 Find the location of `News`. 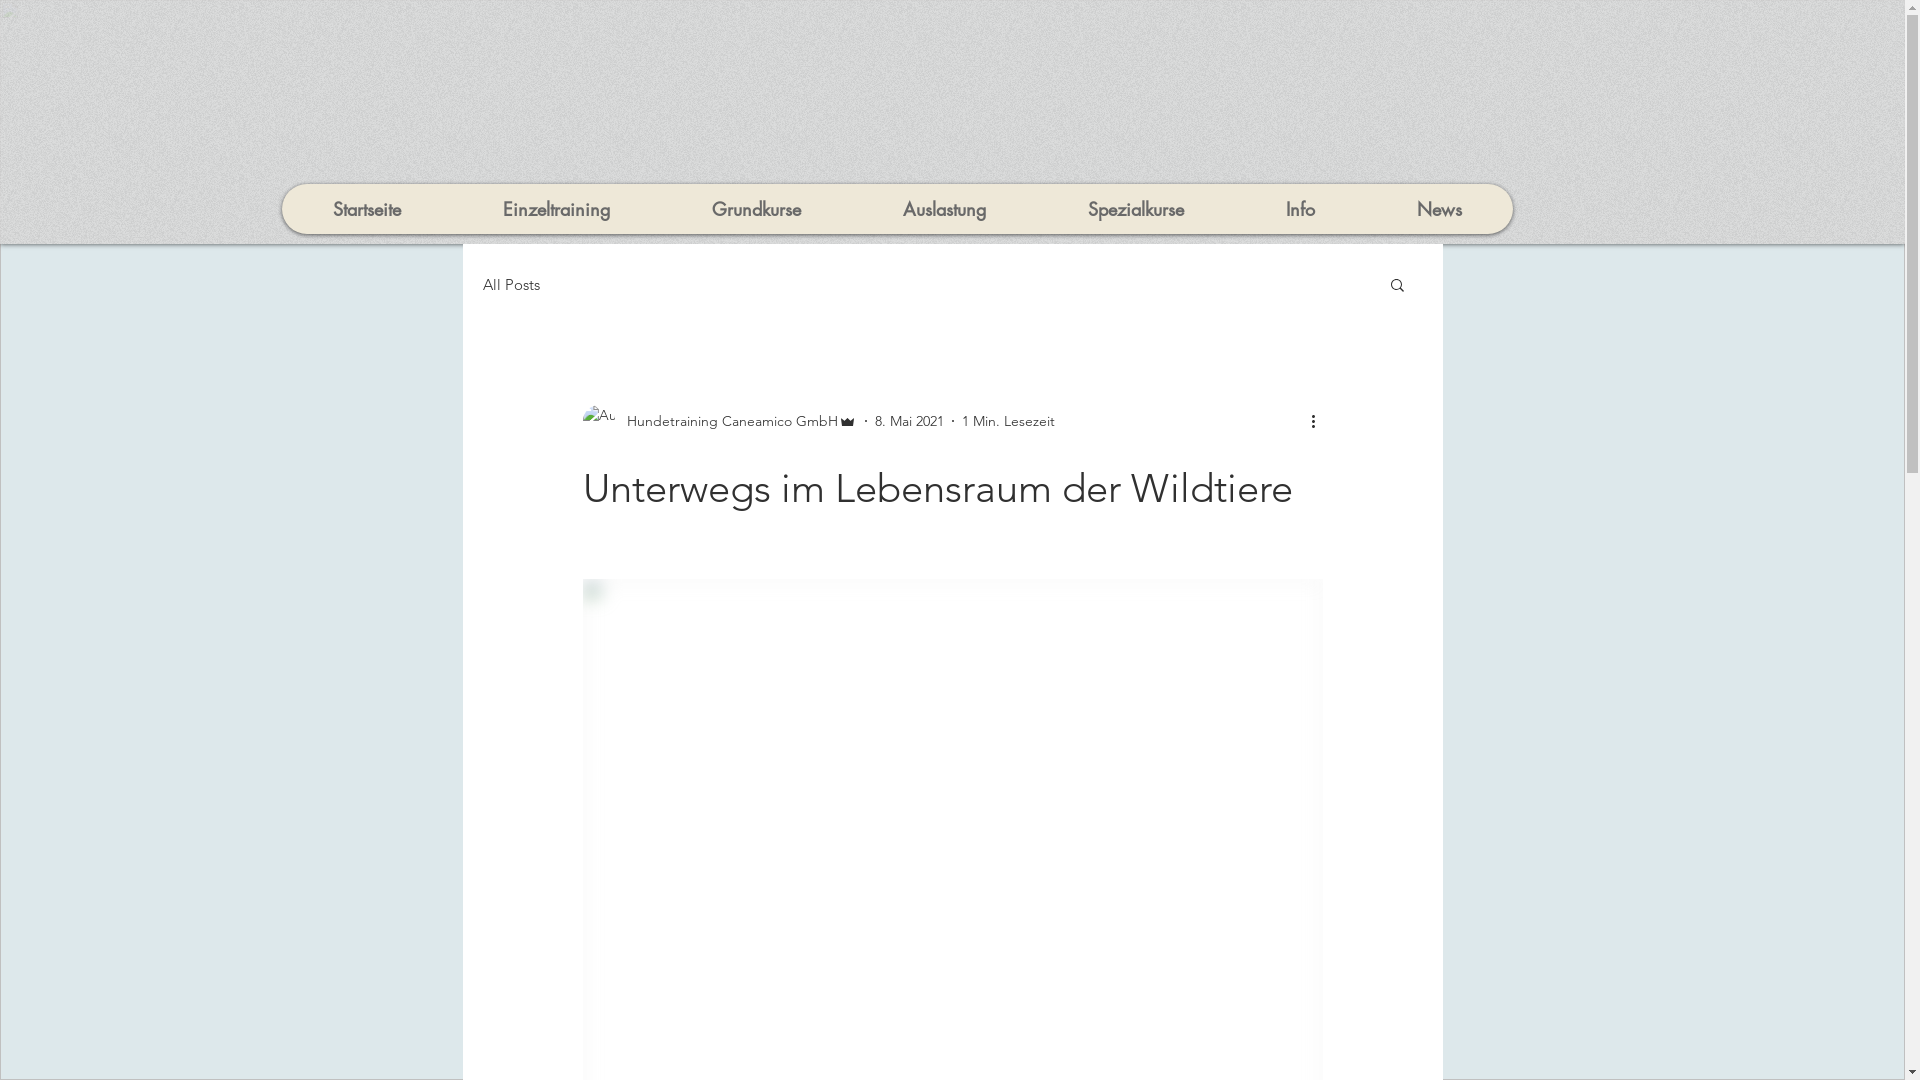

News is located at coordinates (1440, 209).